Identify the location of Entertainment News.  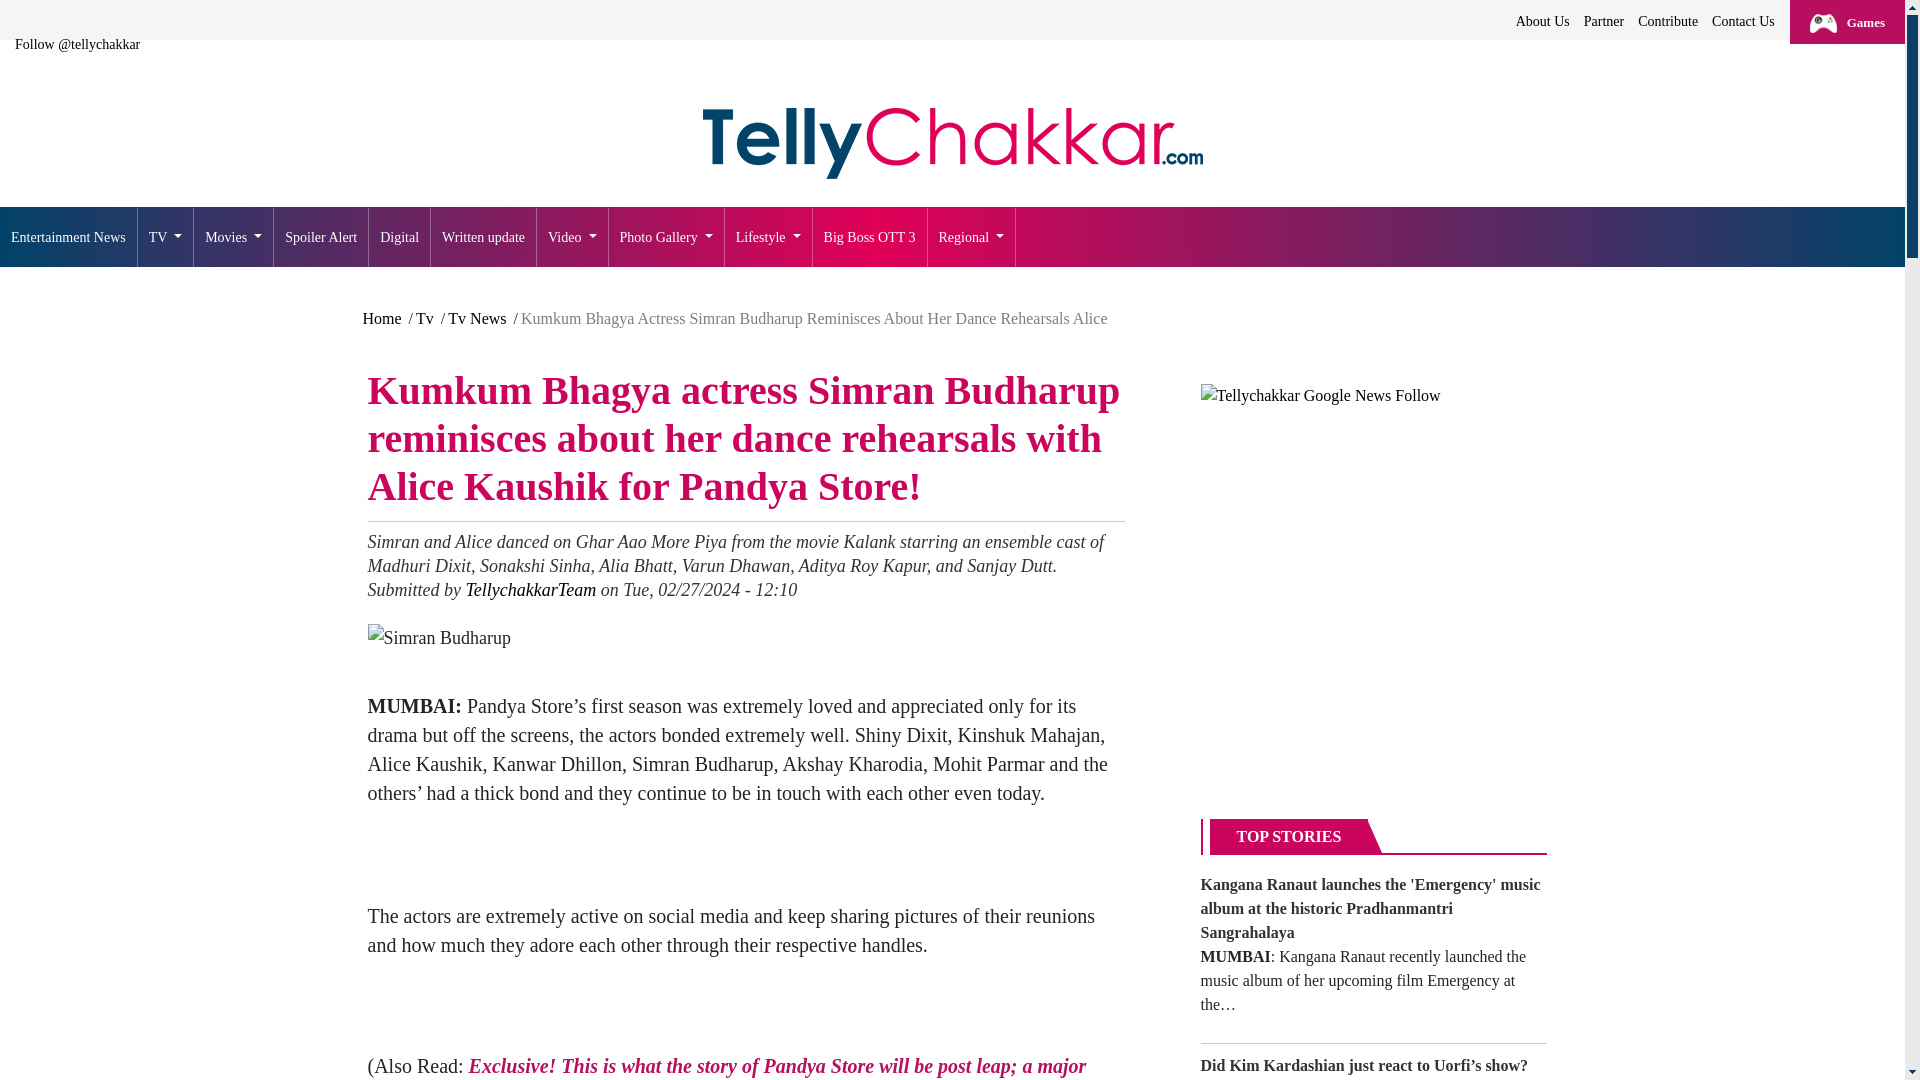
(69, 237).